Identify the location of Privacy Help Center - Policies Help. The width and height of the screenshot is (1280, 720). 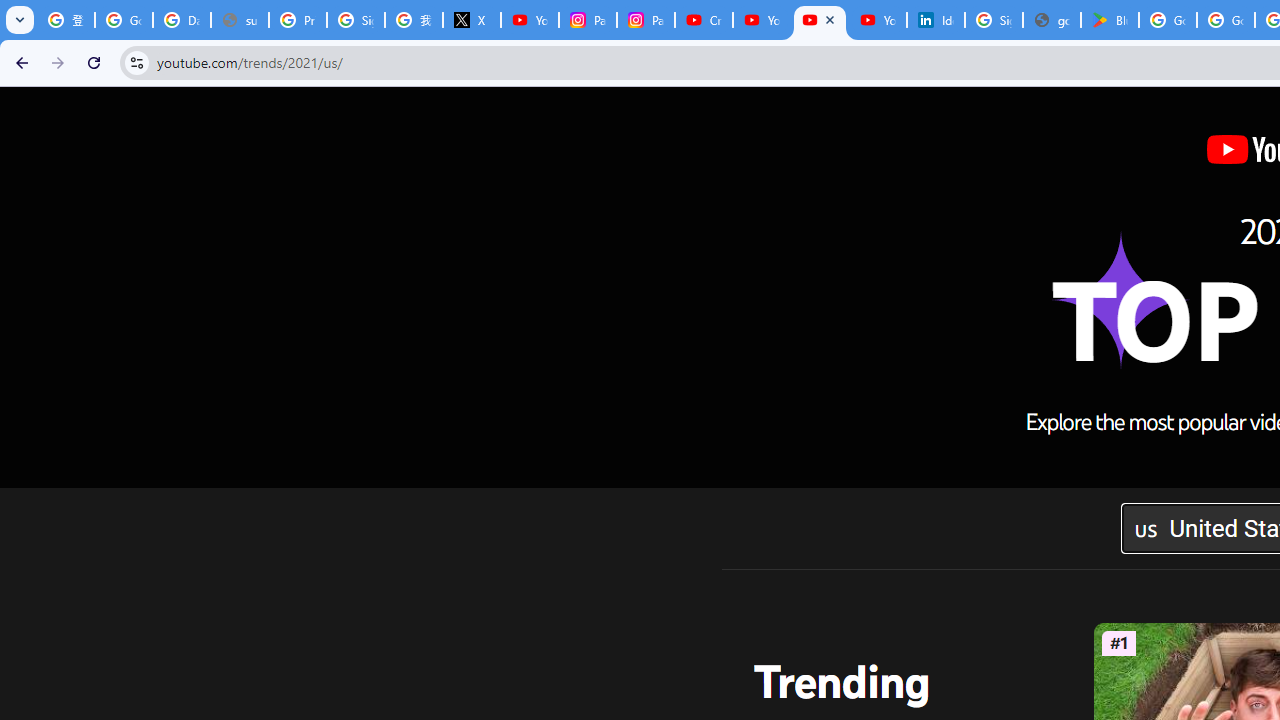
(297, 20).